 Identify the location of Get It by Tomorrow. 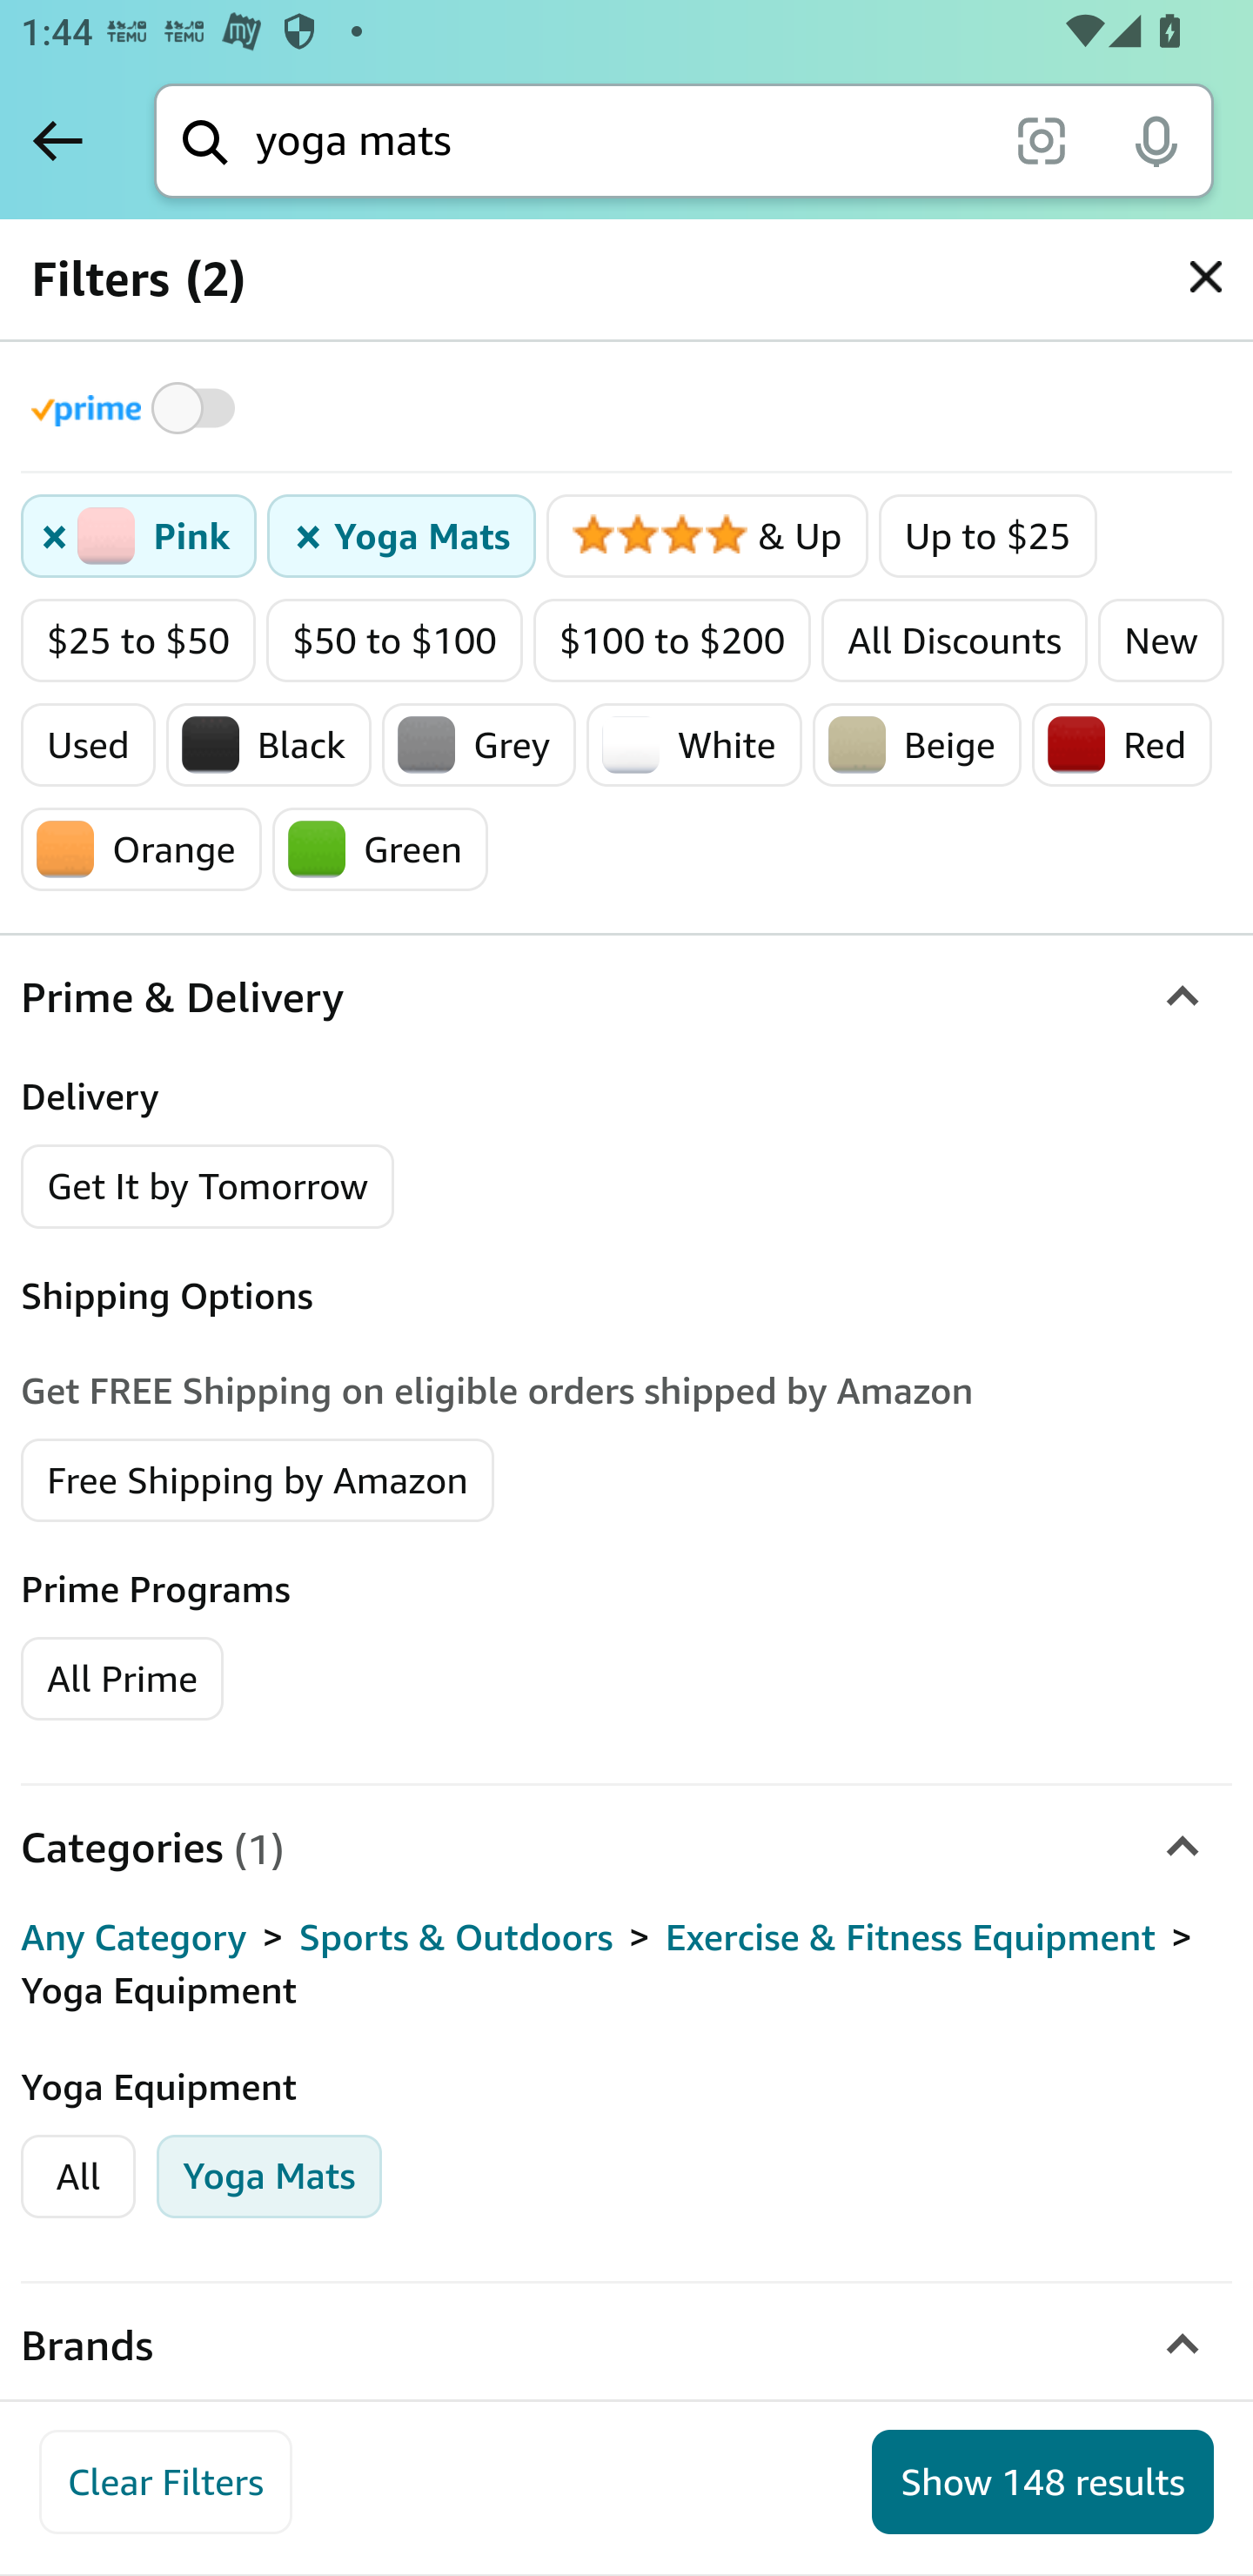
(209, 1185).